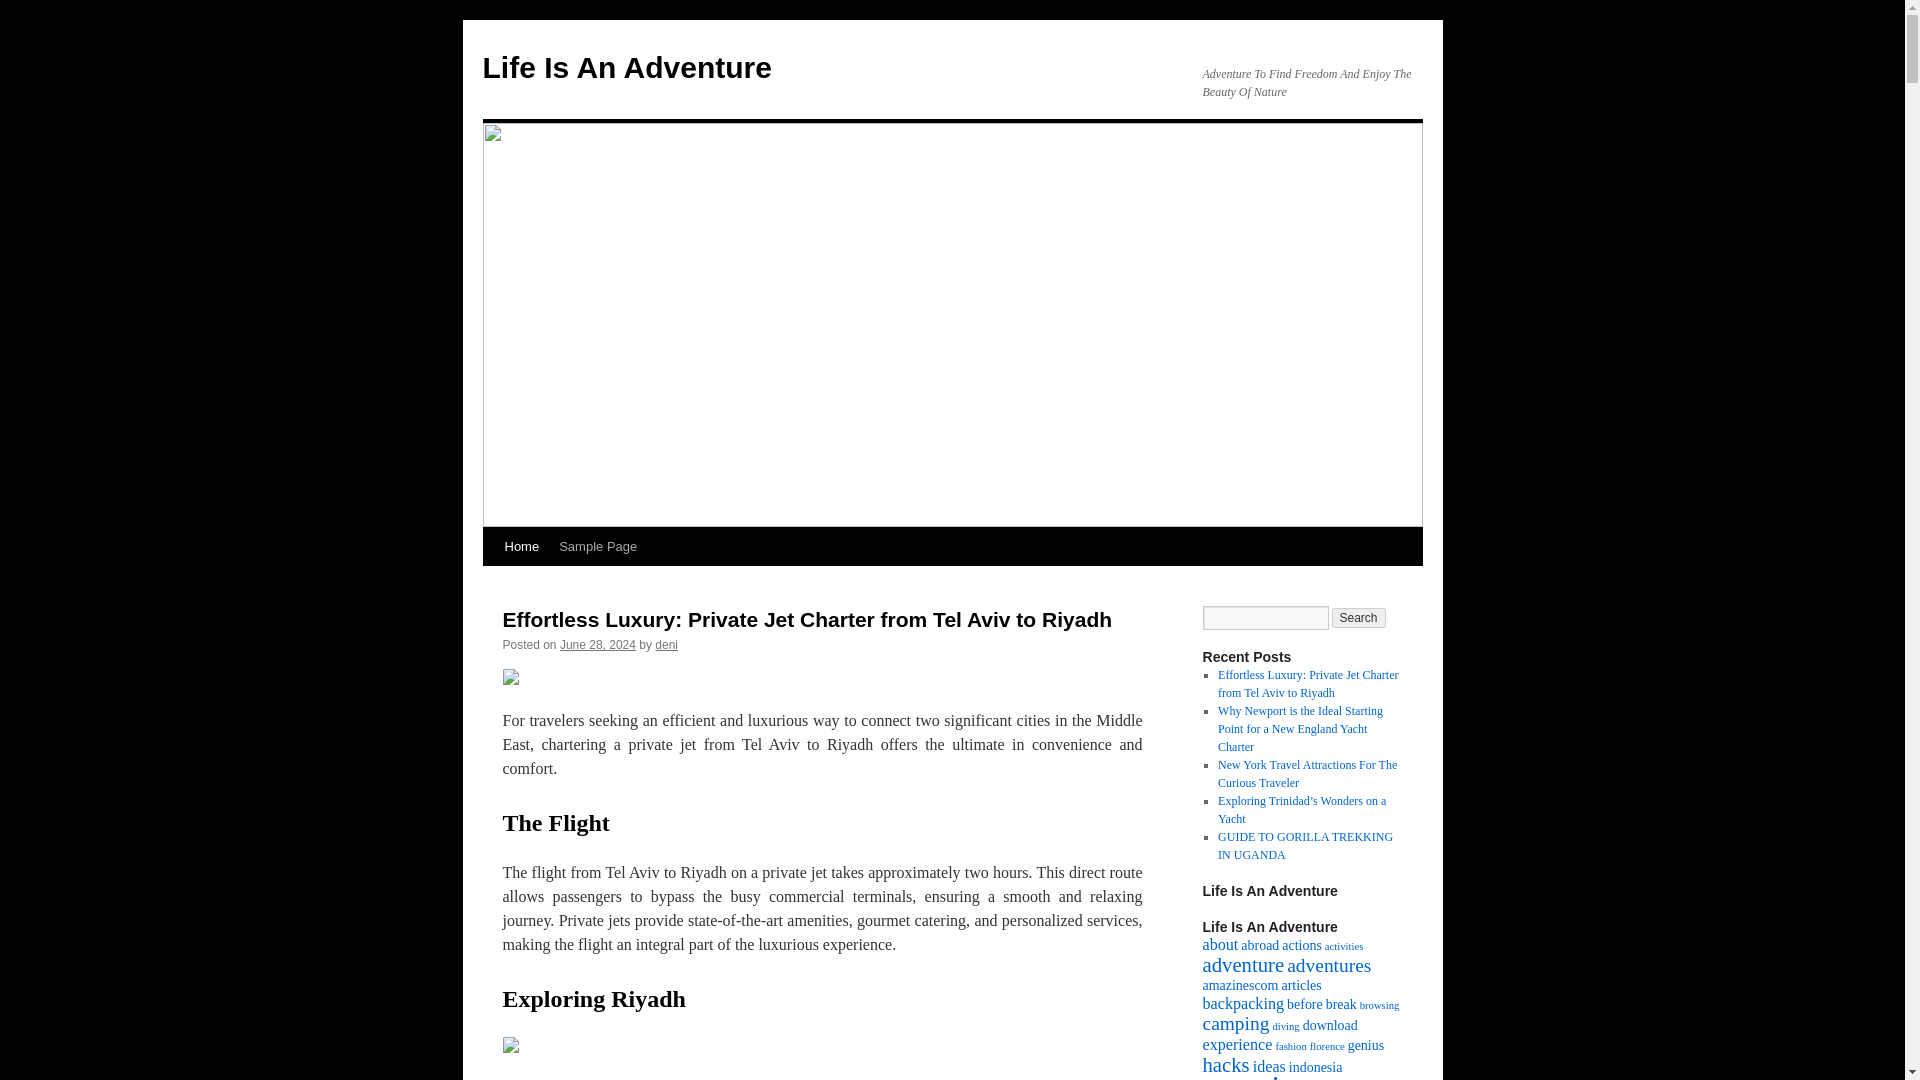 The width and height of the screenshot is (1920, 1080). What do you see at coordinates (626, 67) in the screenshot?
I see `Life Is An Adventure` at bounding box center [626, 67].